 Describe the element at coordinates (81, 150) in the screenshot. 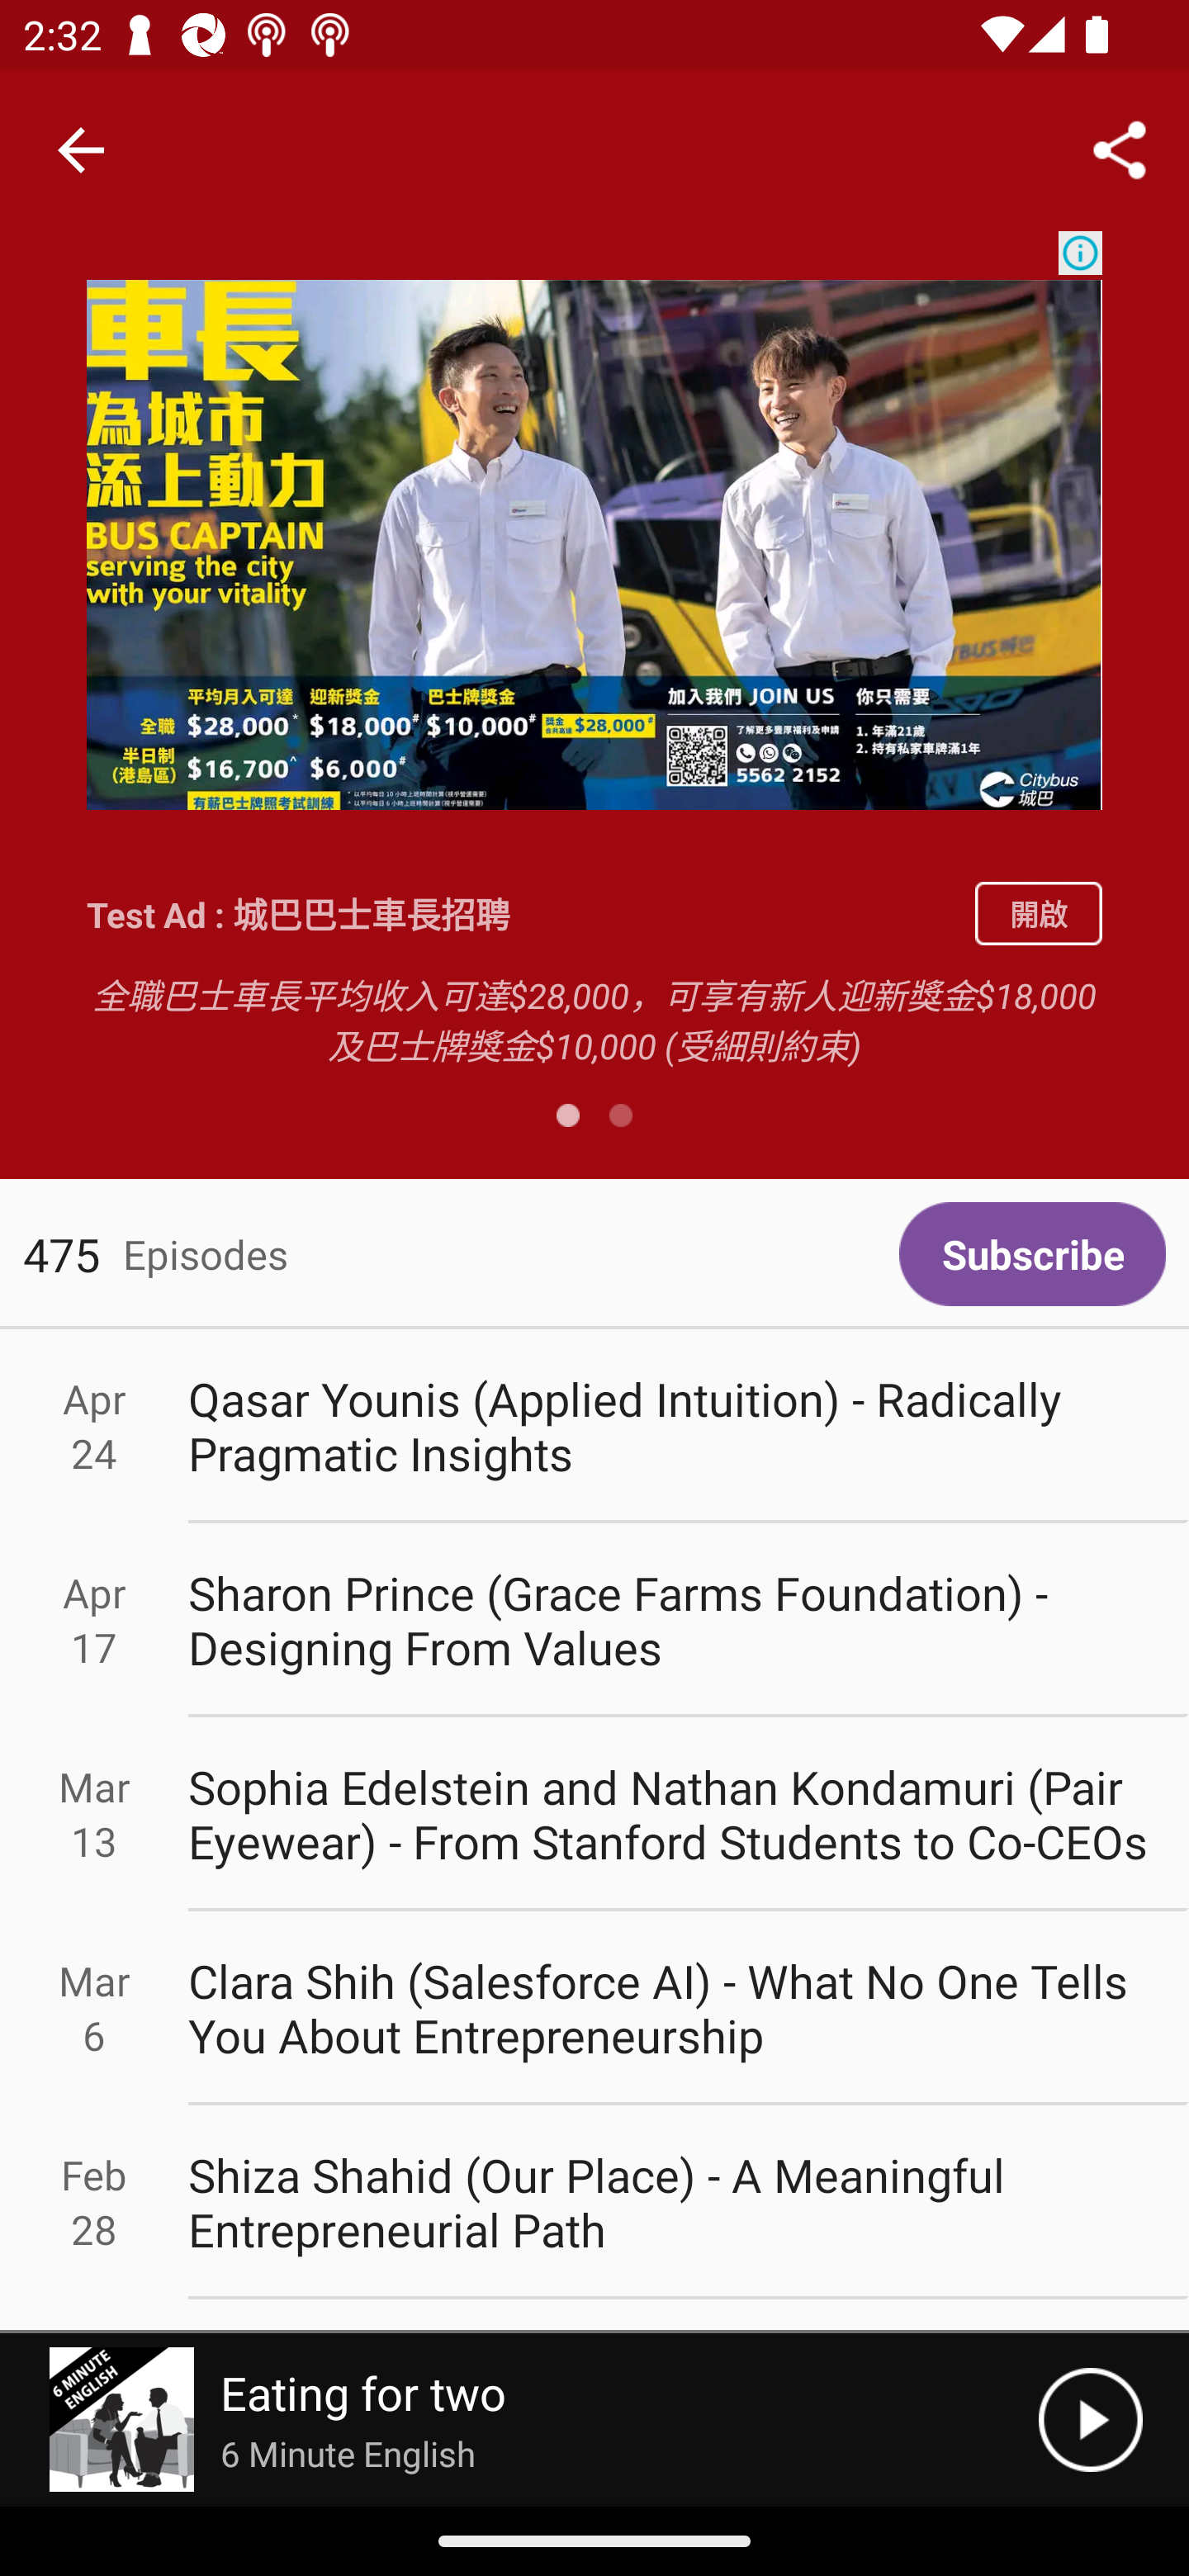

I see `Navigate up` at that location.